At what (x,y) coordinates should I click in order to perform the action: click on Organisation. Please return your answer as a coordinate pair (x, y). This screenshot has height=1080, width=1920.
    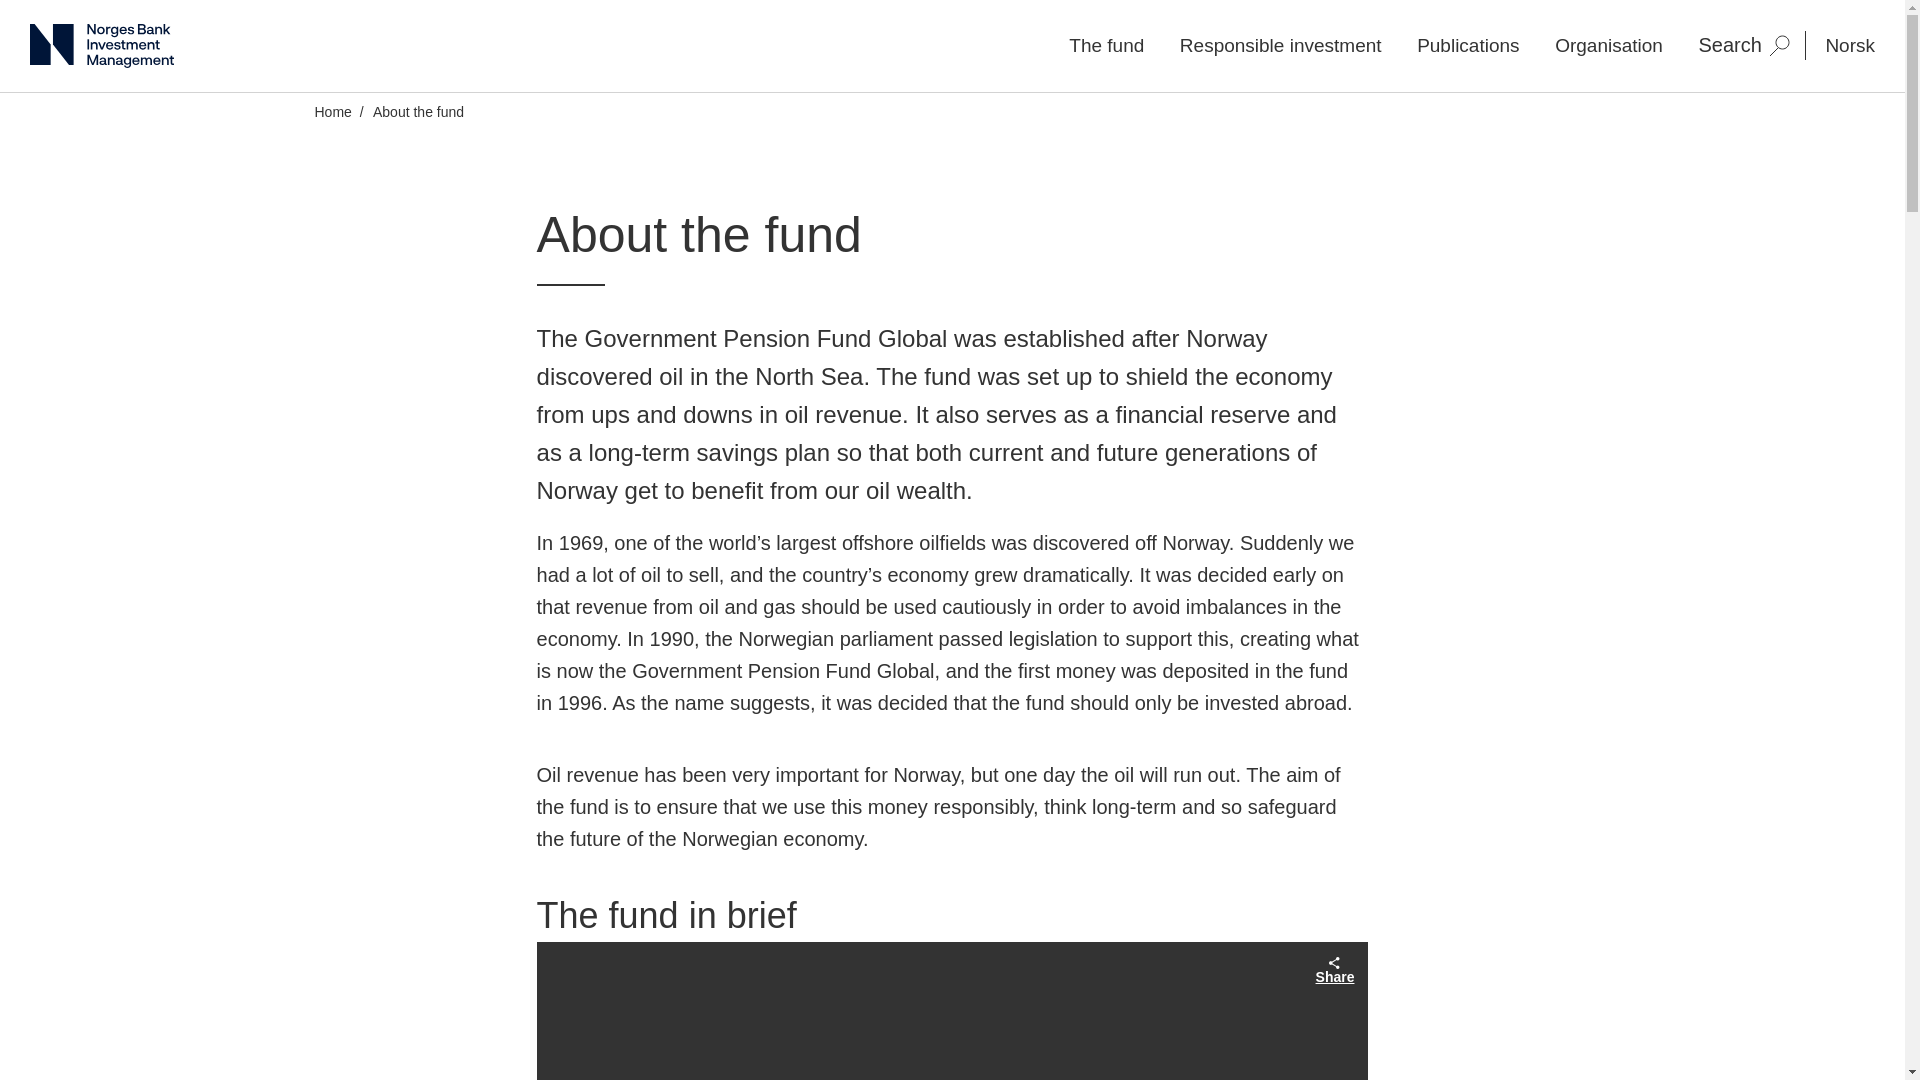
    Looking at the image, I should click on (1608, 45).